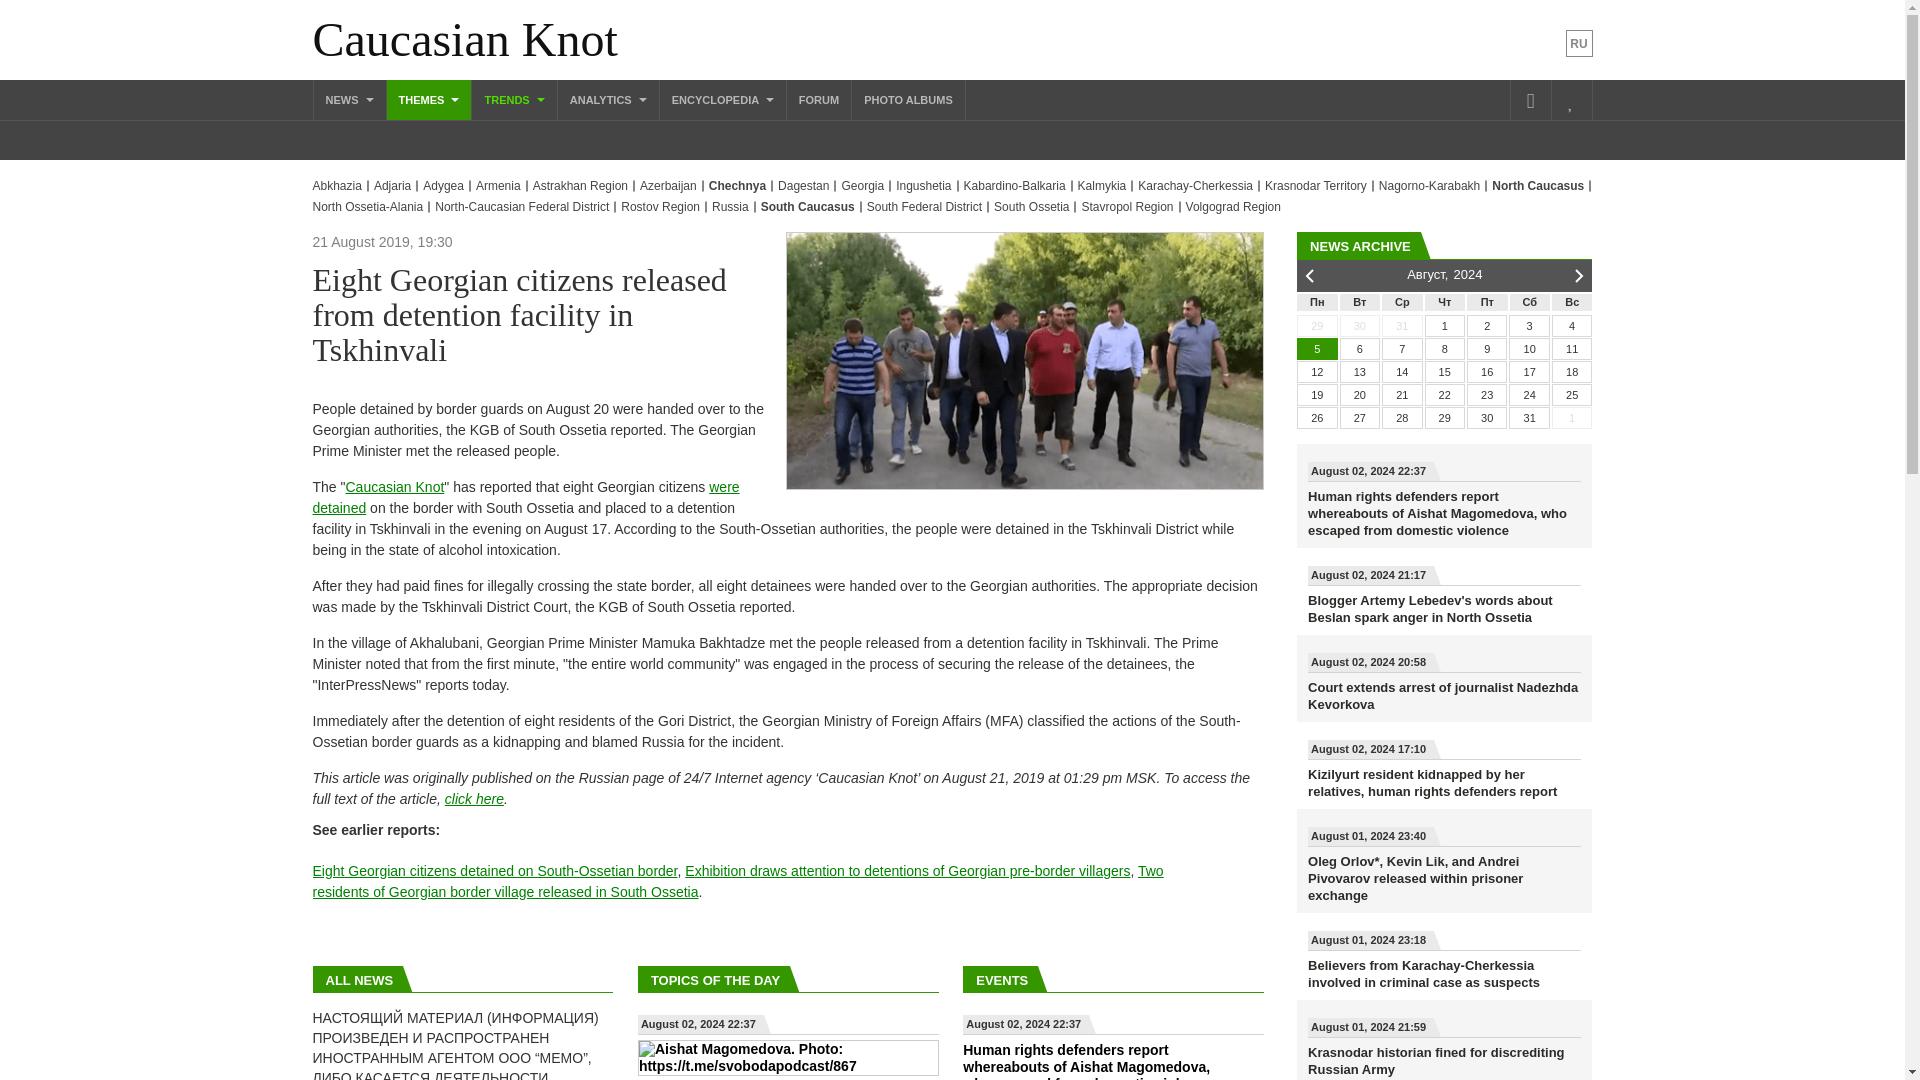 The width and height of the screenshot is (1920, 1080). Describe the element at coordinates (430, 99) in the screenshot. I see `THEMES` at that location.